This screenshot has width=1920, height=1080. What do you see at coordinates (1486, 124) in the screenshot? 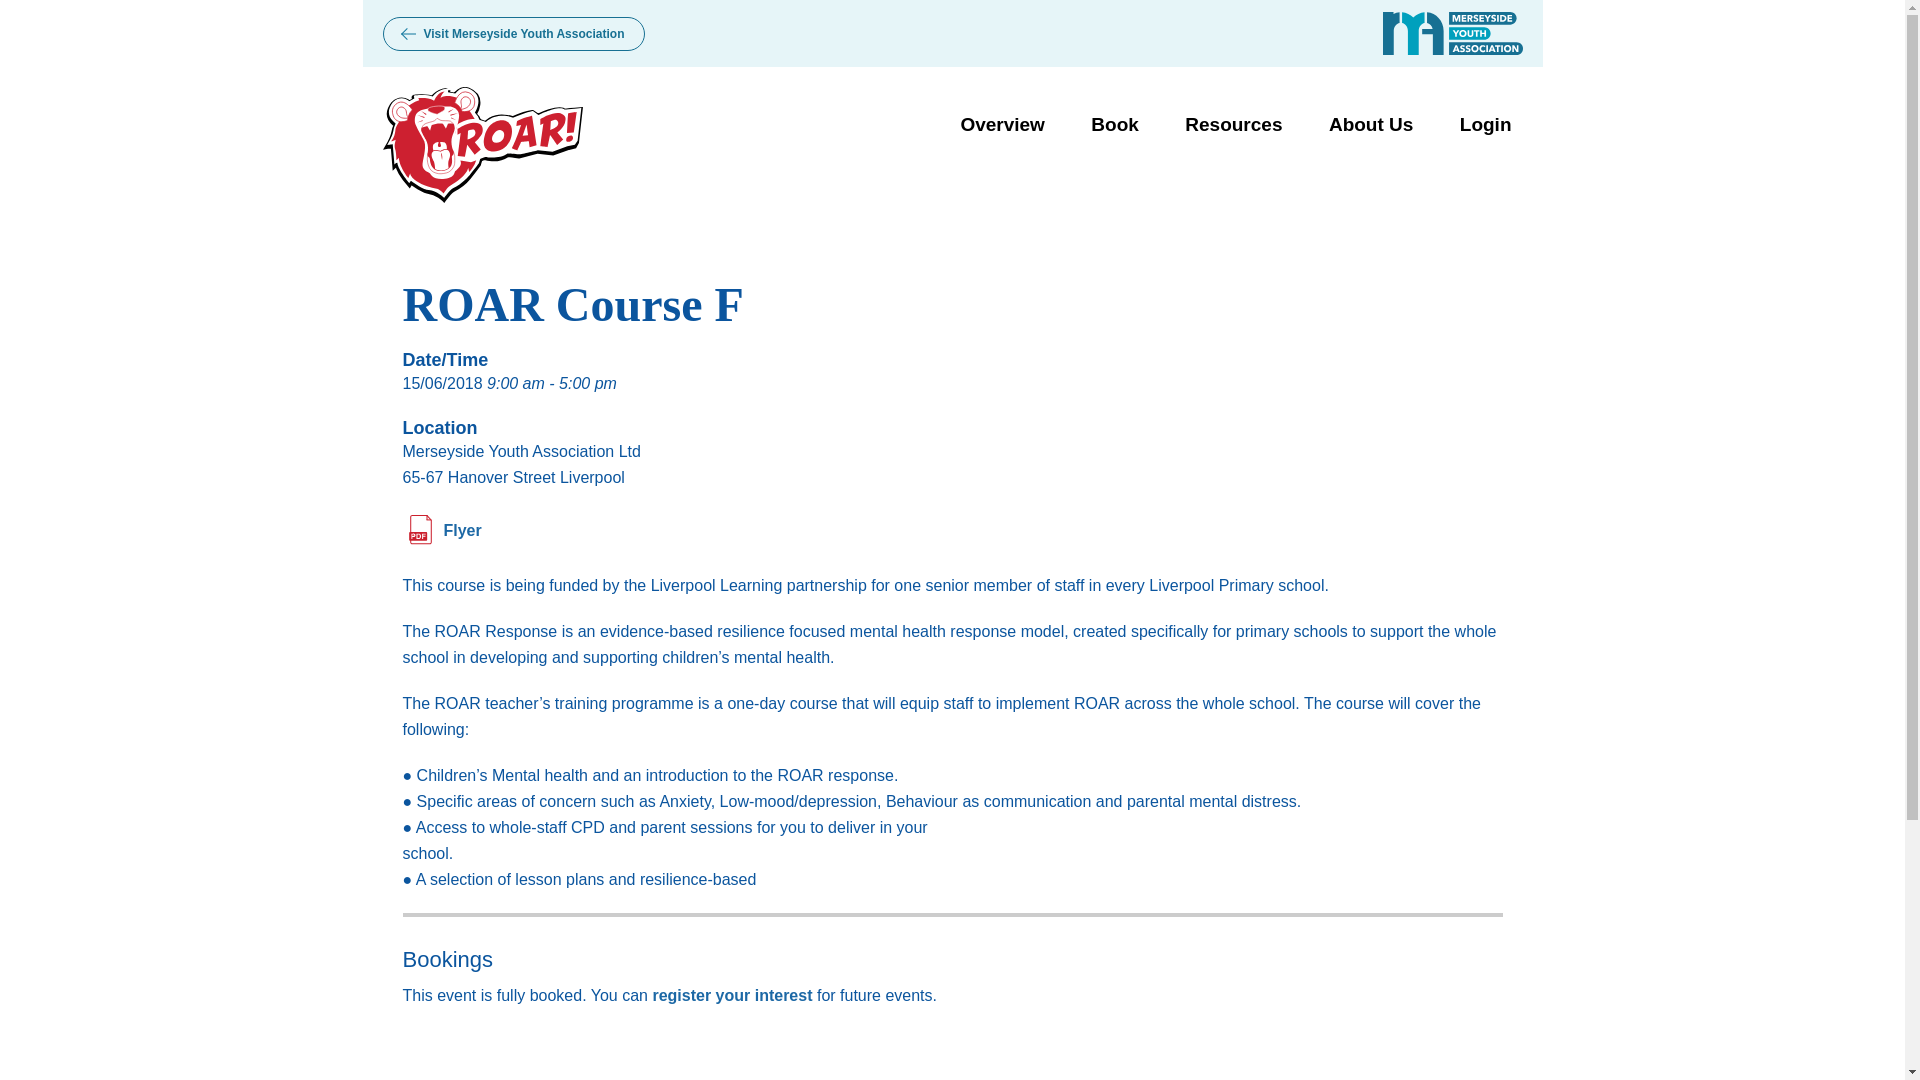
I see `Login` at bounding box center [1486, 124].